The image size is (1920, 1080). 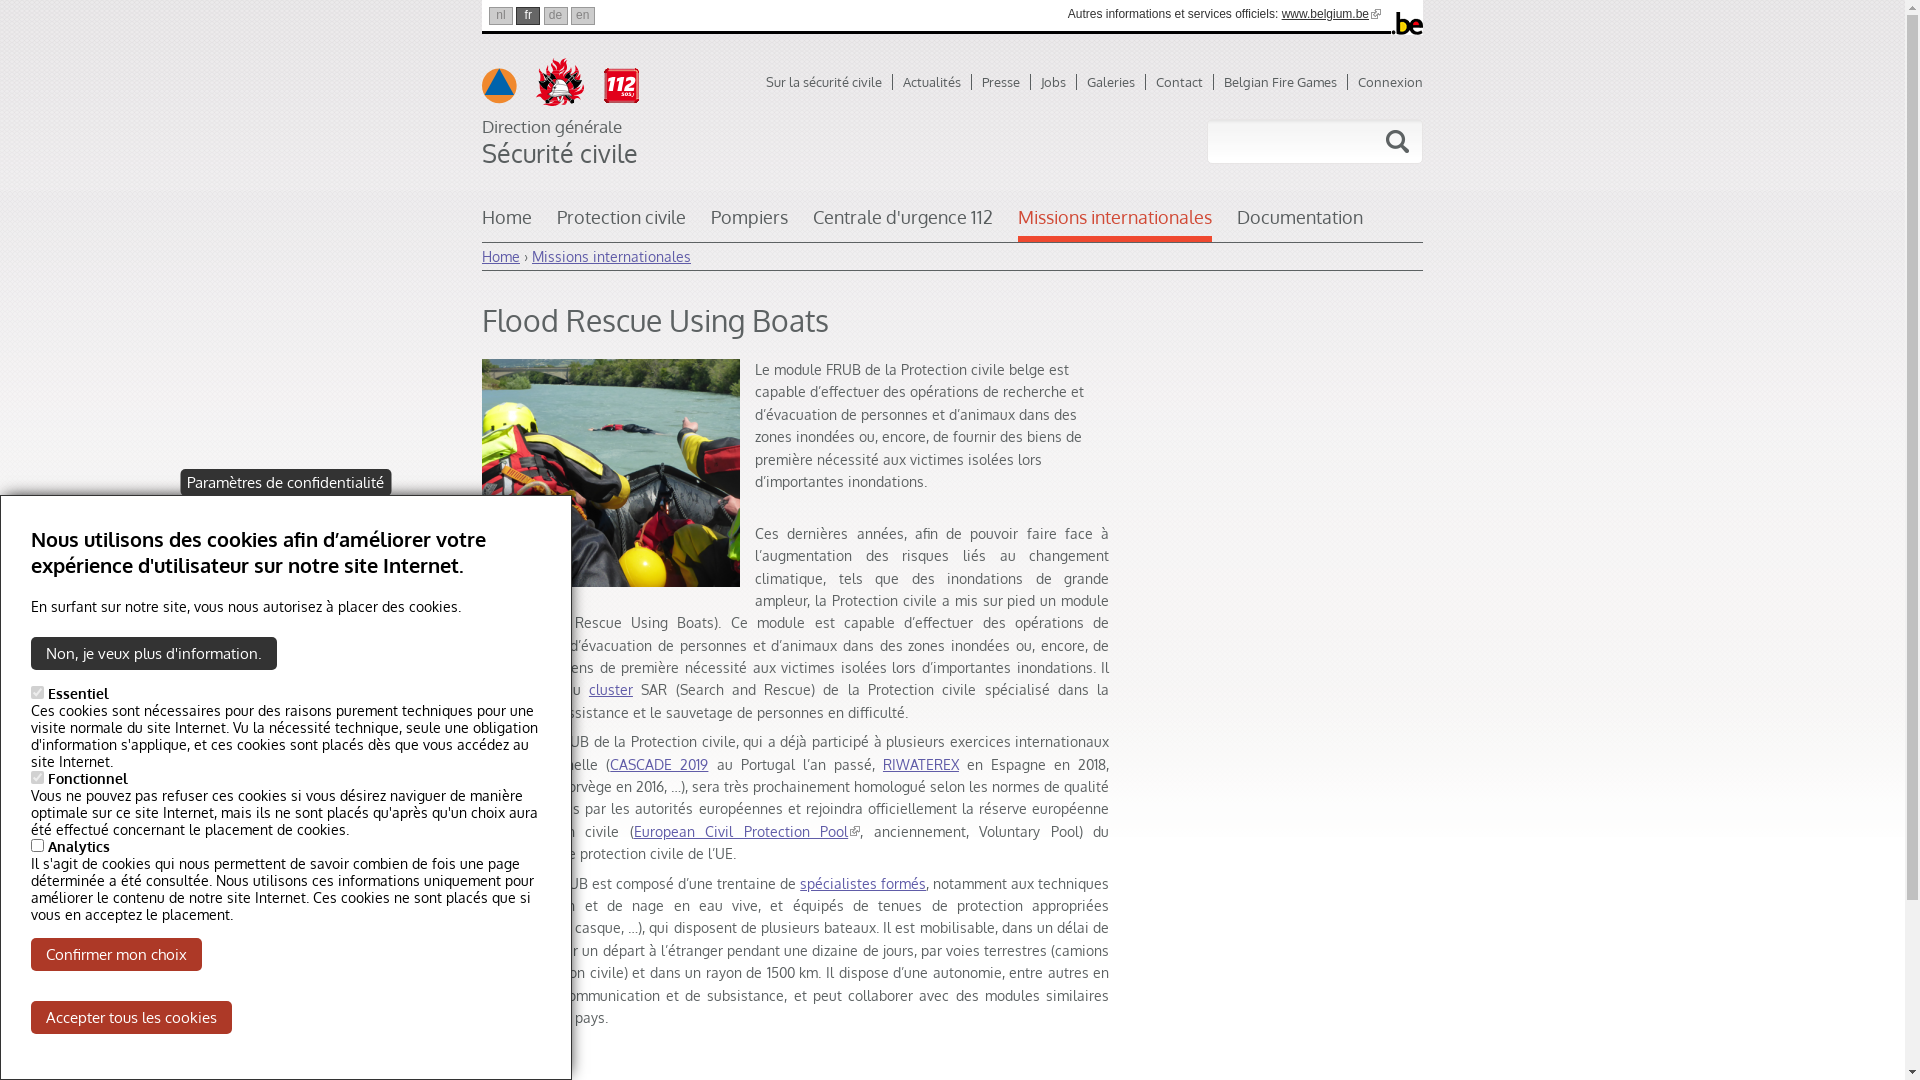 What do you see at coordinates (1390, 82) in the screenshot?
I see `Connexion` at bounding box center [1390, 82].